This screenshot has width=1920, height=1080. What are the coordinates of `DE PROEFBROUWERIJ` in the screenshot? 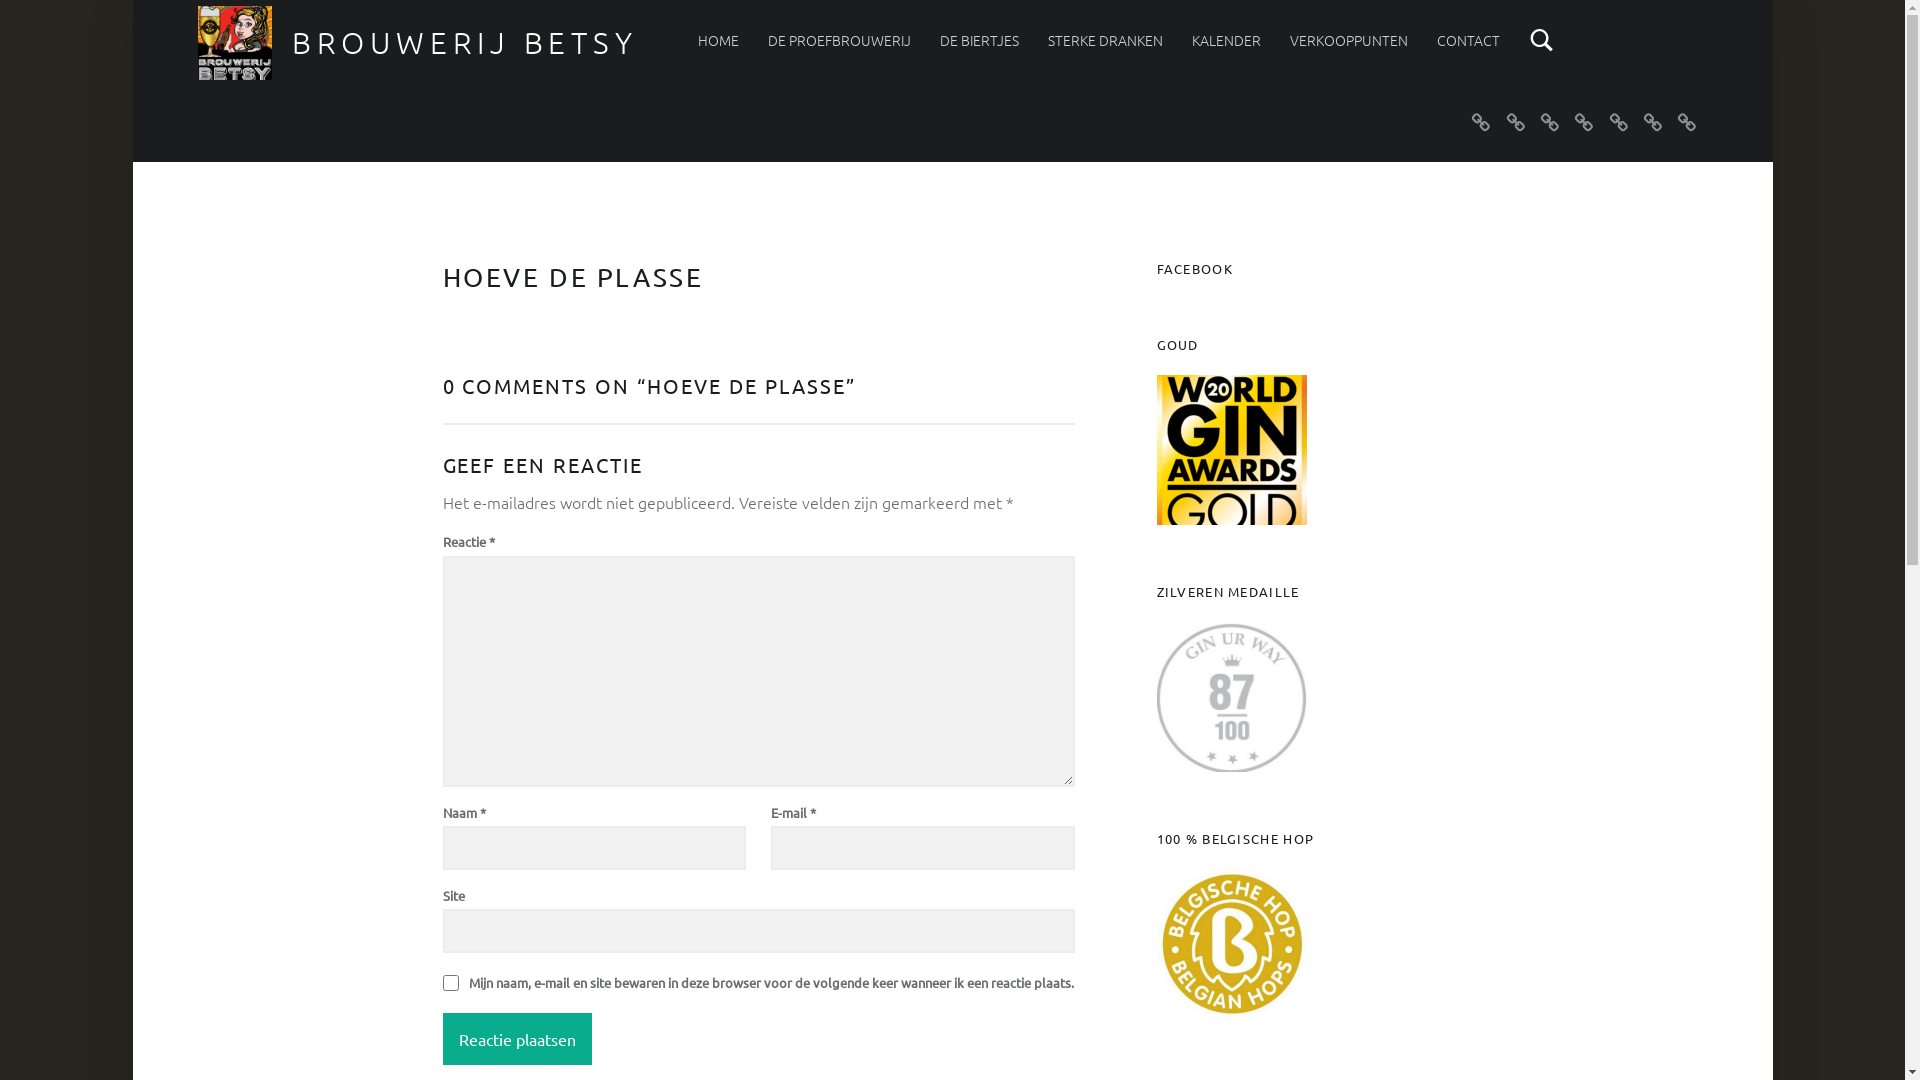 It's located at (840, 40).